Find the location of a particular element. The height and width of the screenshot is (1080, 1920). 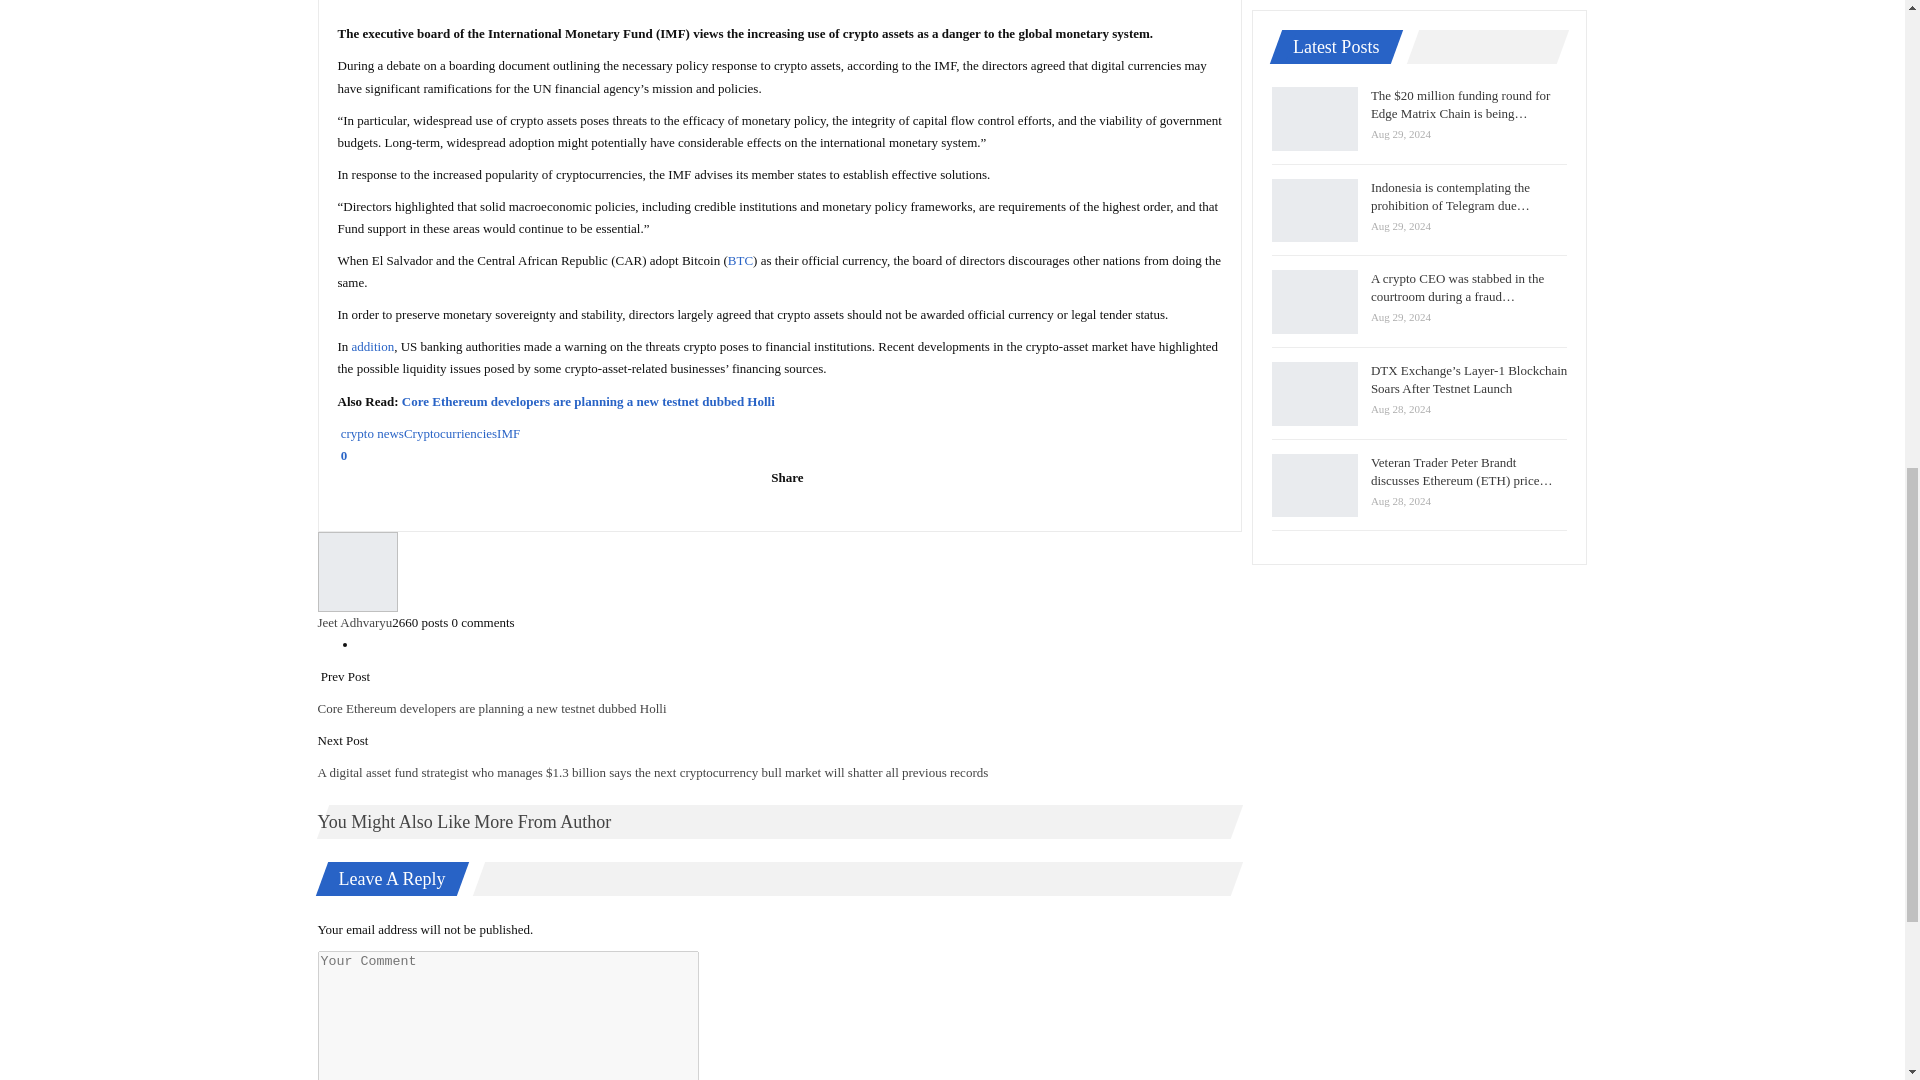

Browse Author Articles is located at coordinates (780, 572).